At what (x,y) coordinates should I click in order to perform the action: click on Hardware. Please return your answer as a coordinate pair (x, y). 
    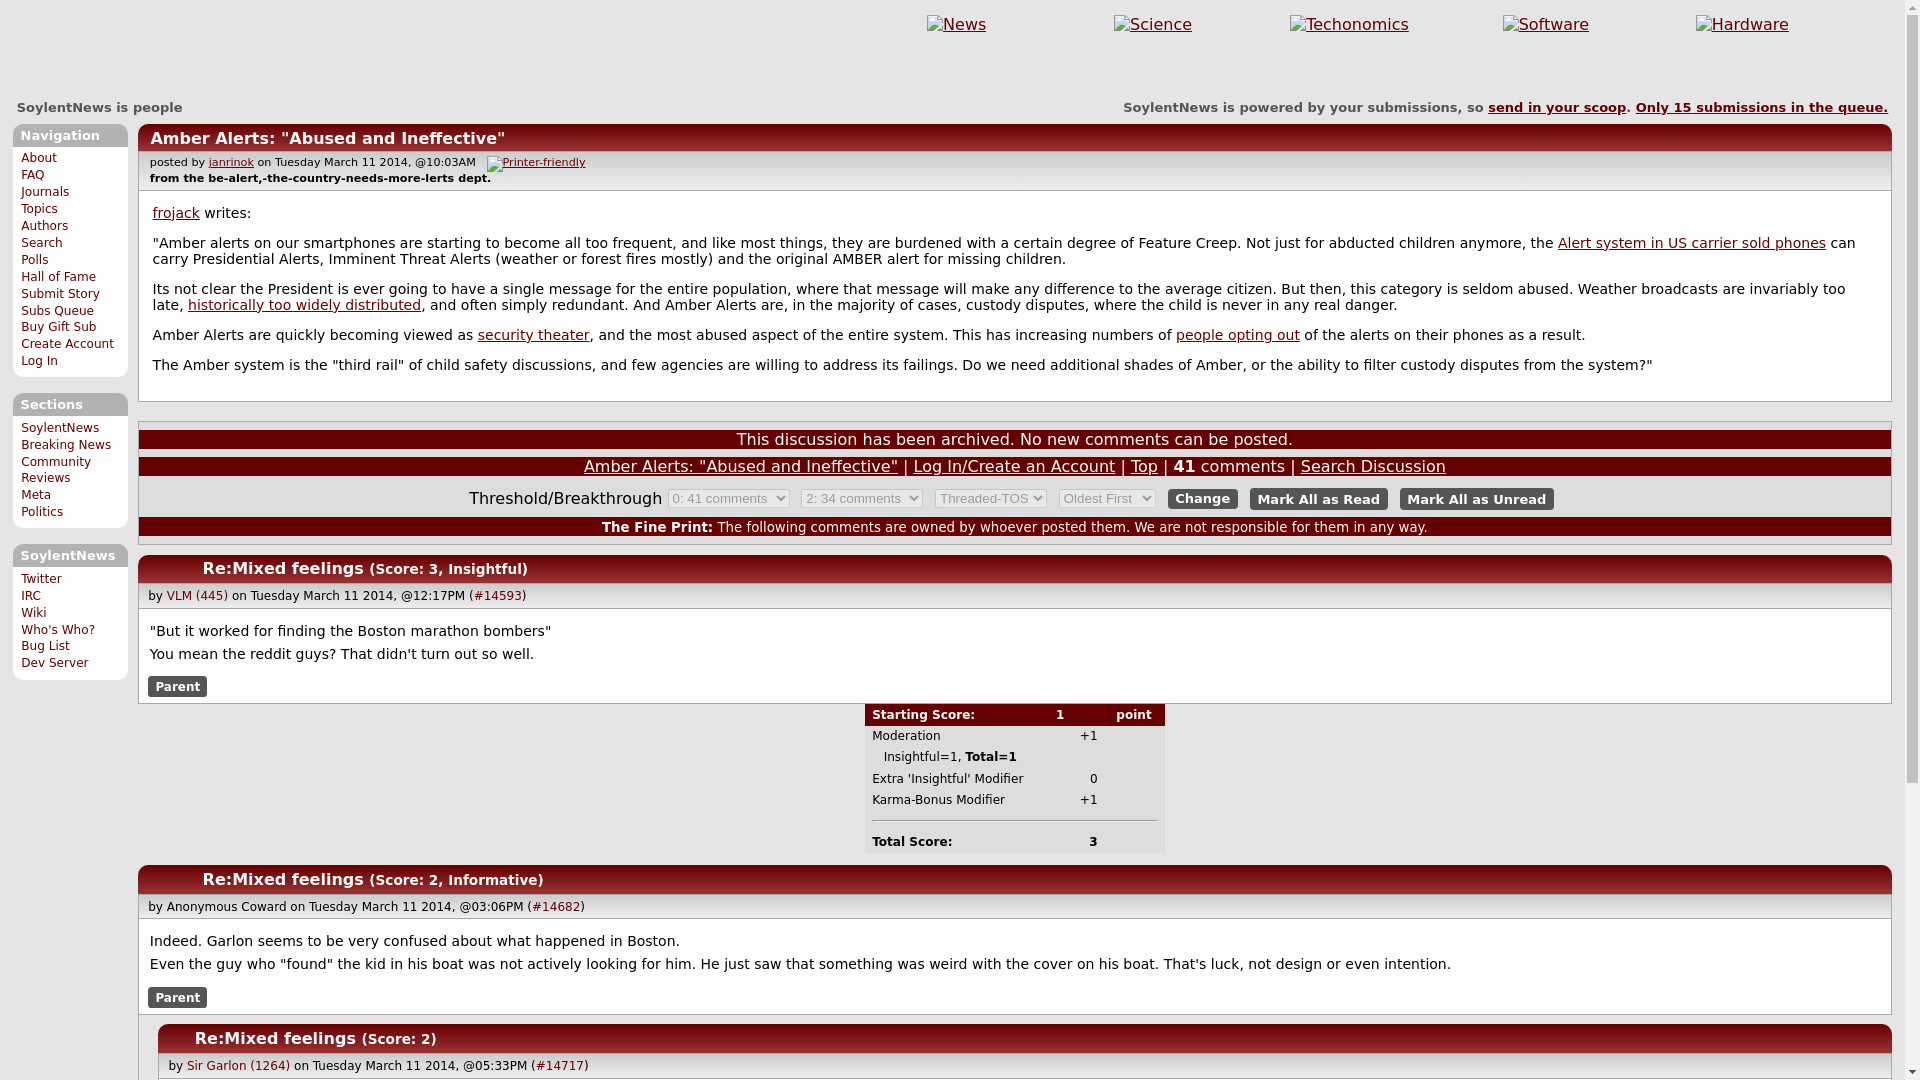
    Looking at the image, I should click on (1742, 24).